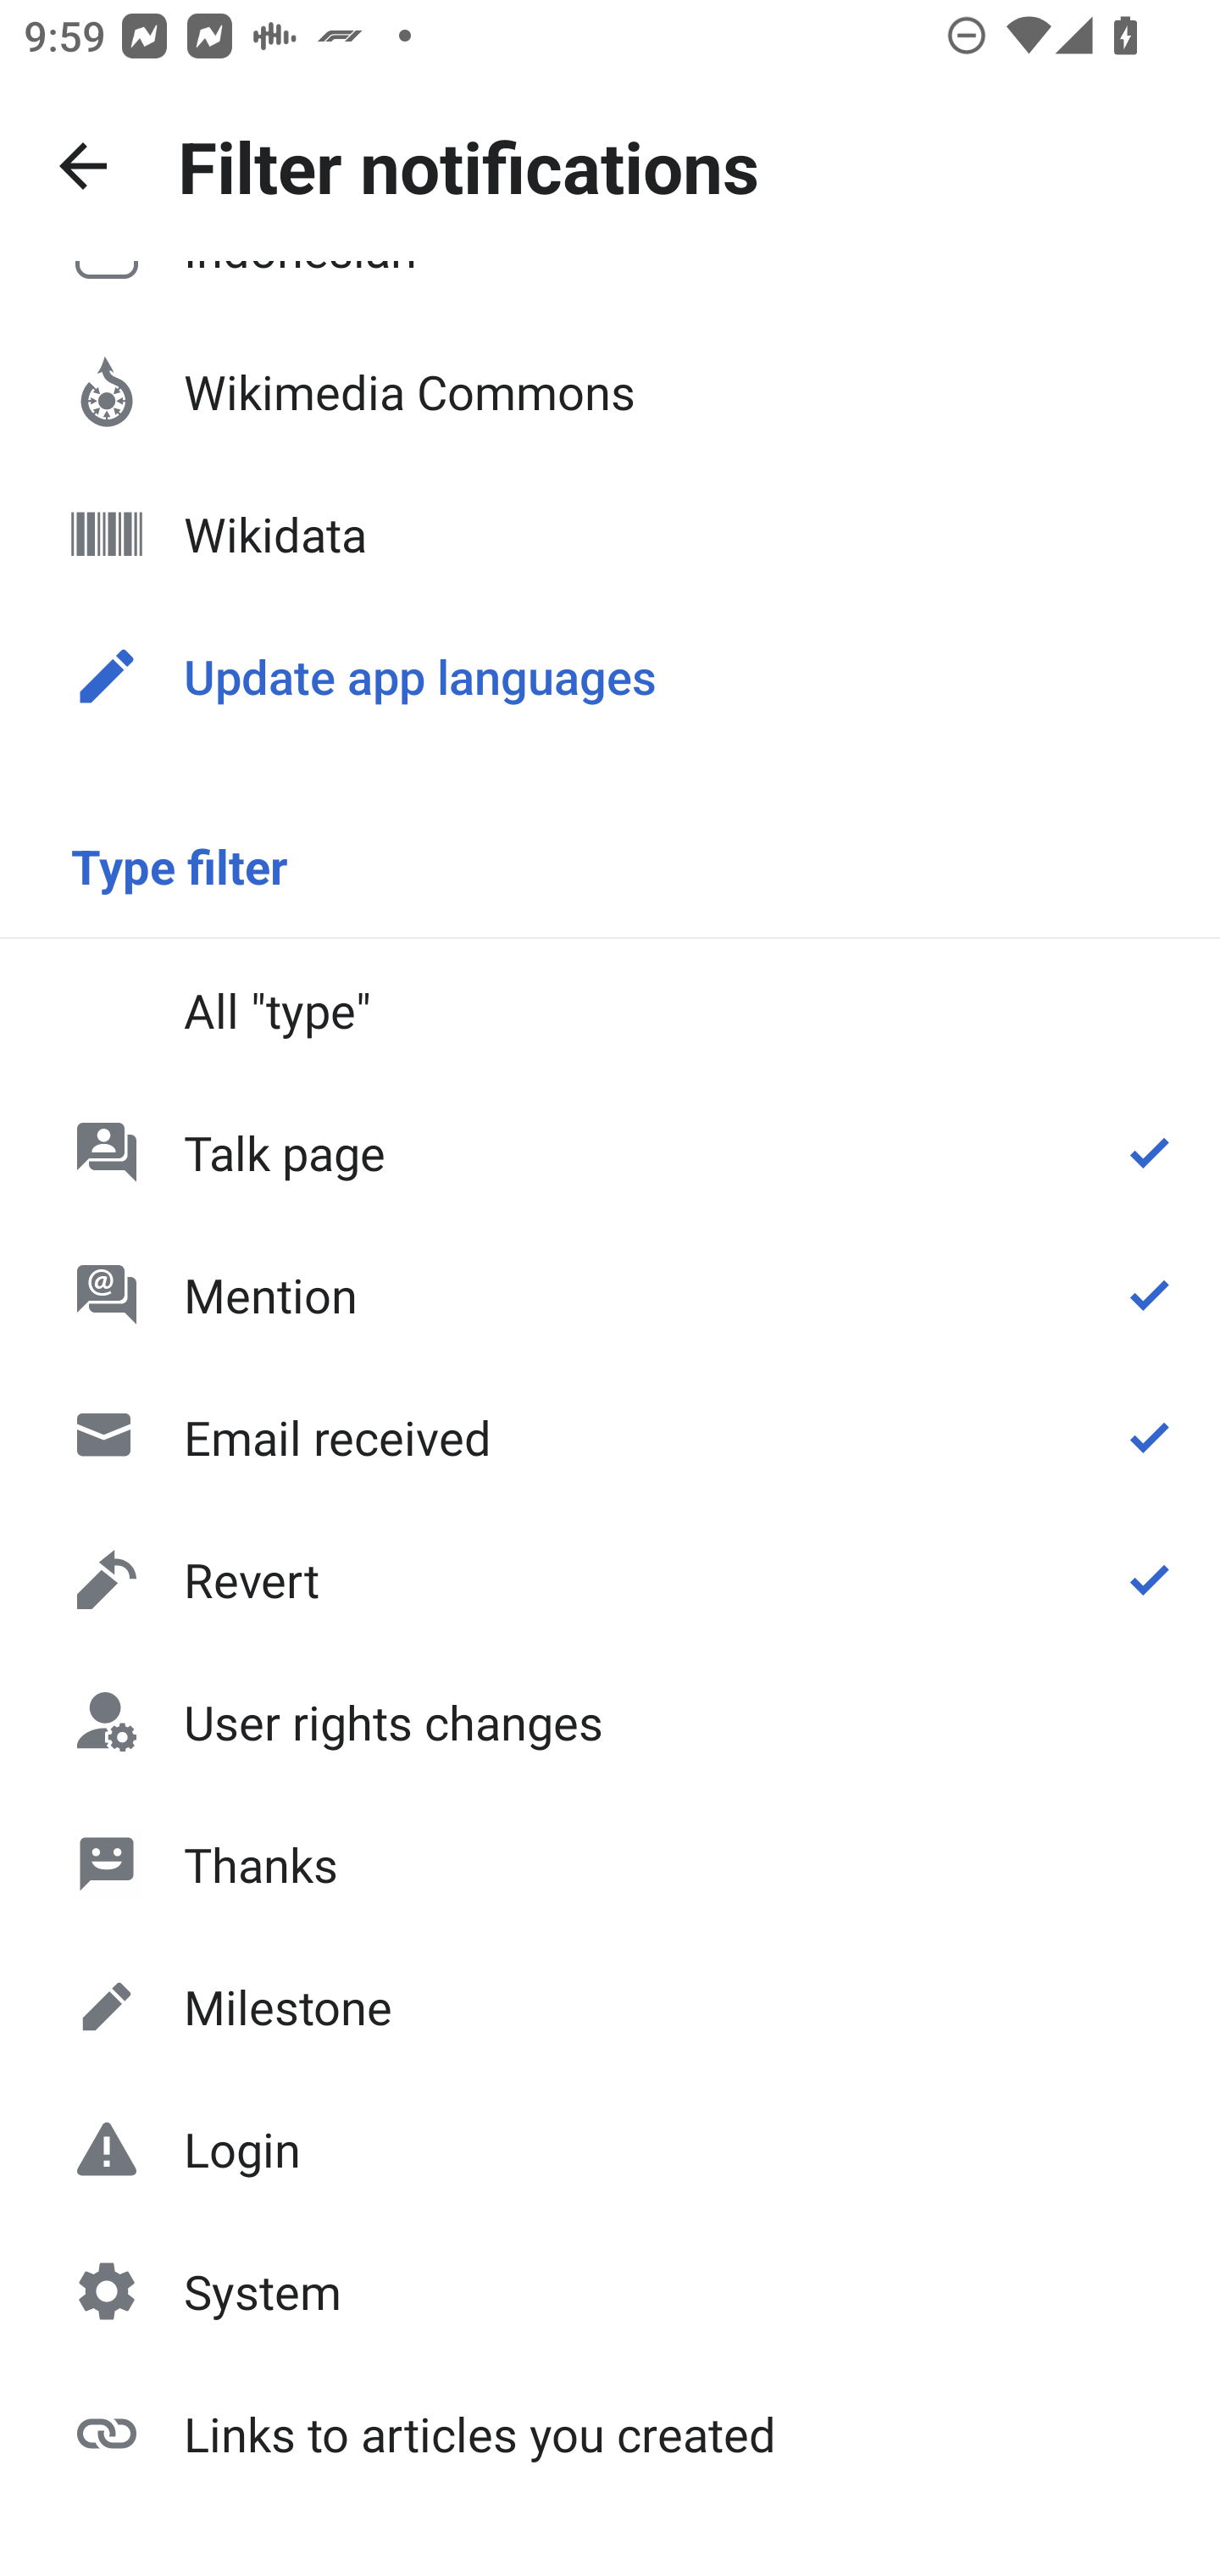 Image resolution: width=1220 pixels, height=2576 pixels. Describe the element at coordinates (610, 1009) in the screenshot. I see `All "type"` at that location.